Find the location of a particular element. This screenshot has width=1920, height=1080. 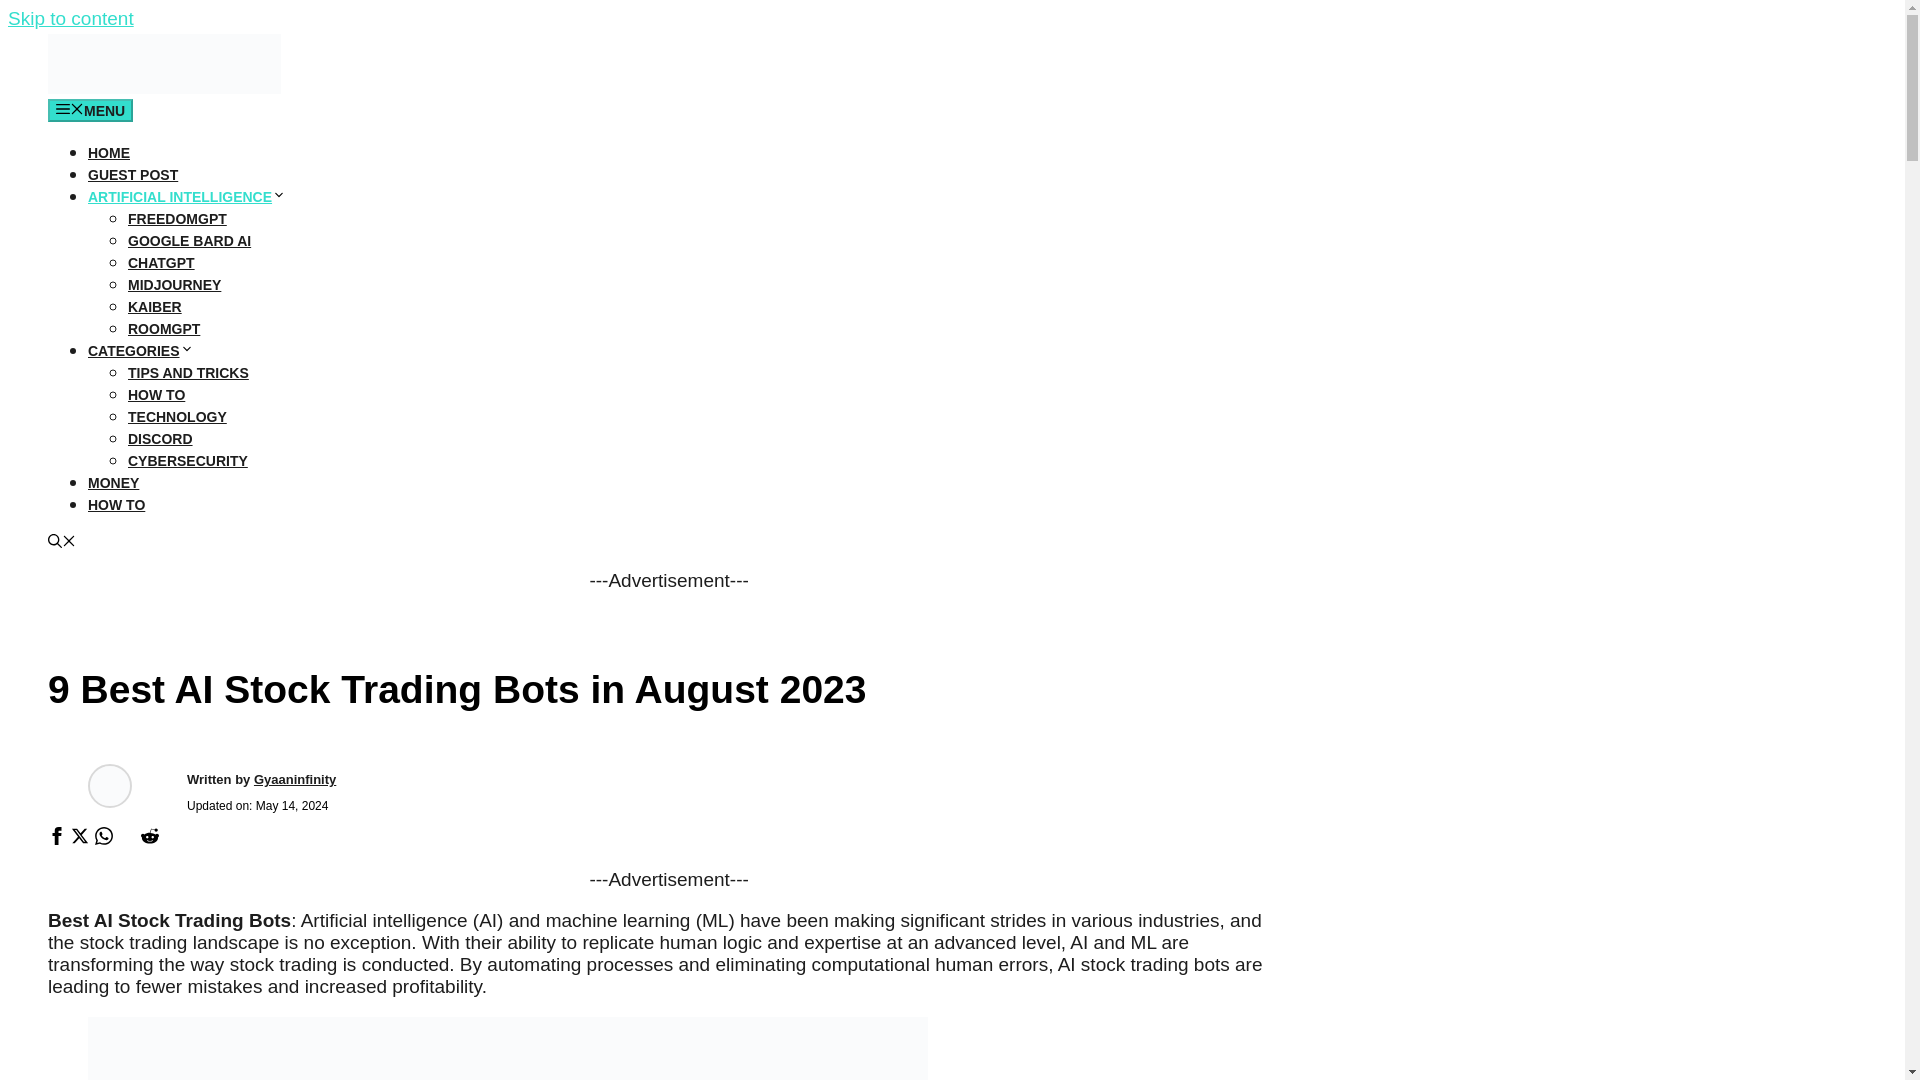

HOME is located at coordinates (109, 152).